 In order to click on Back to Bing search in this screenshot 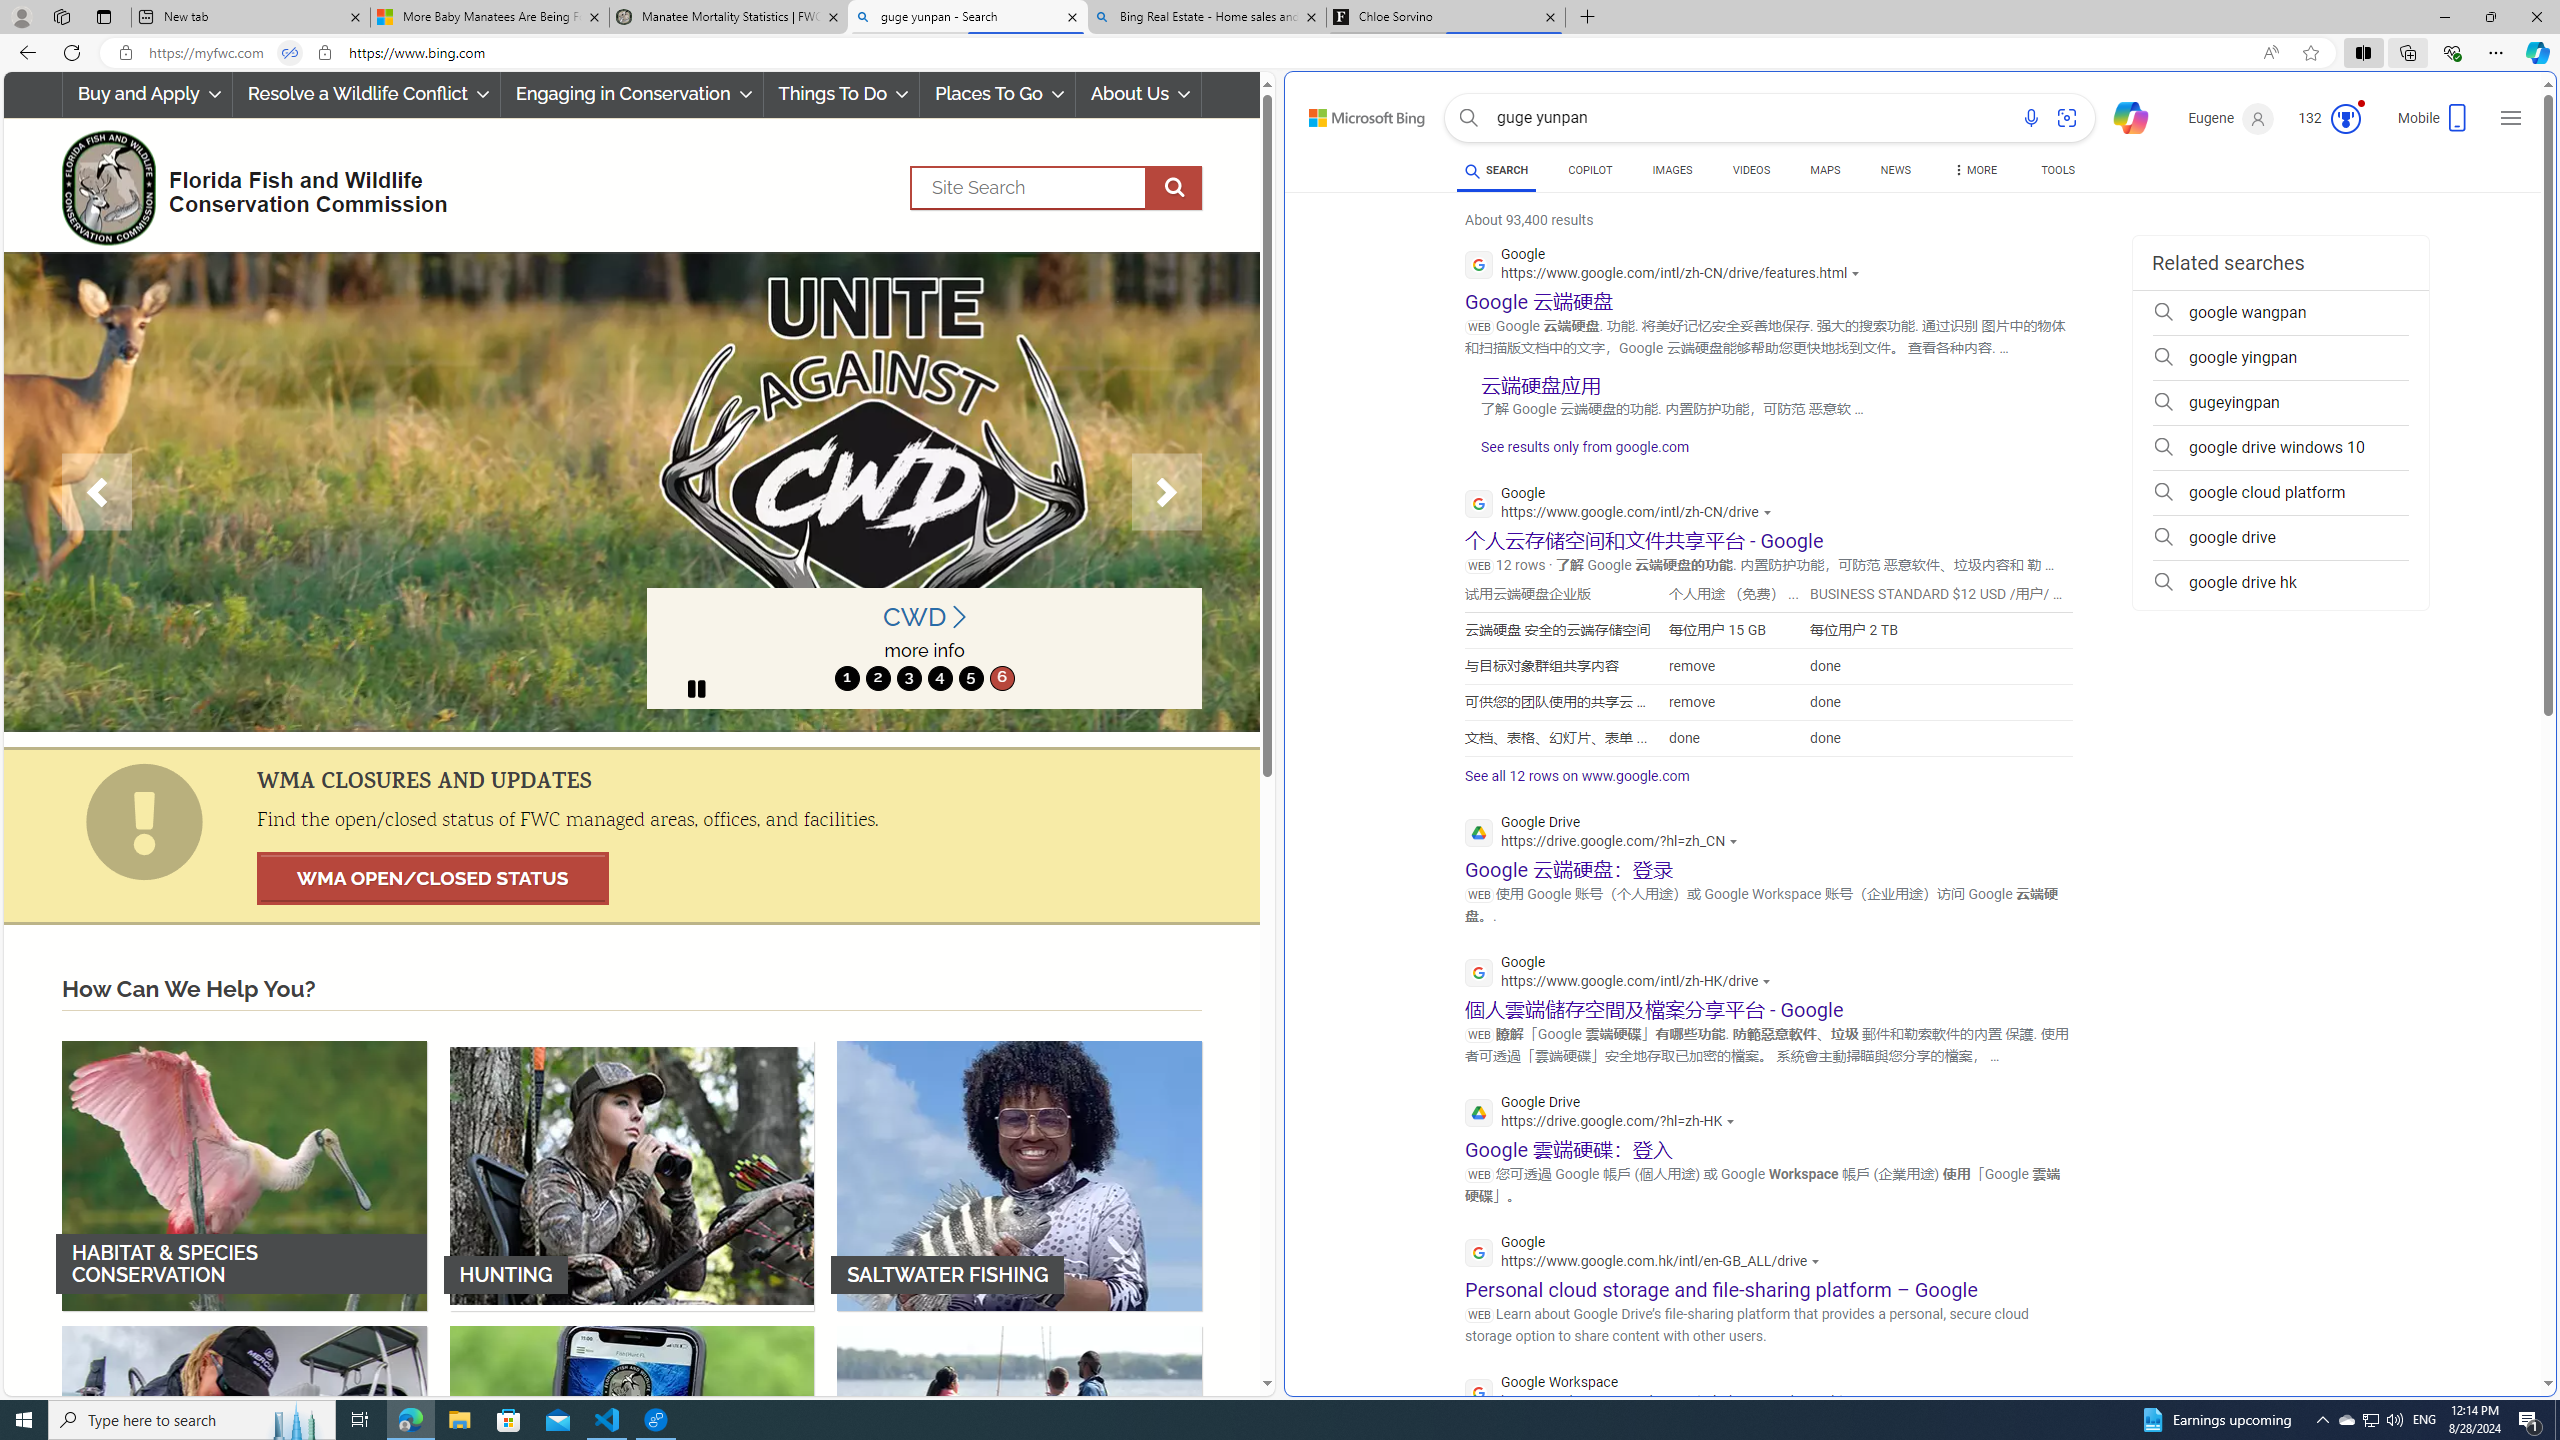, I will do `click(1355, 113)`.